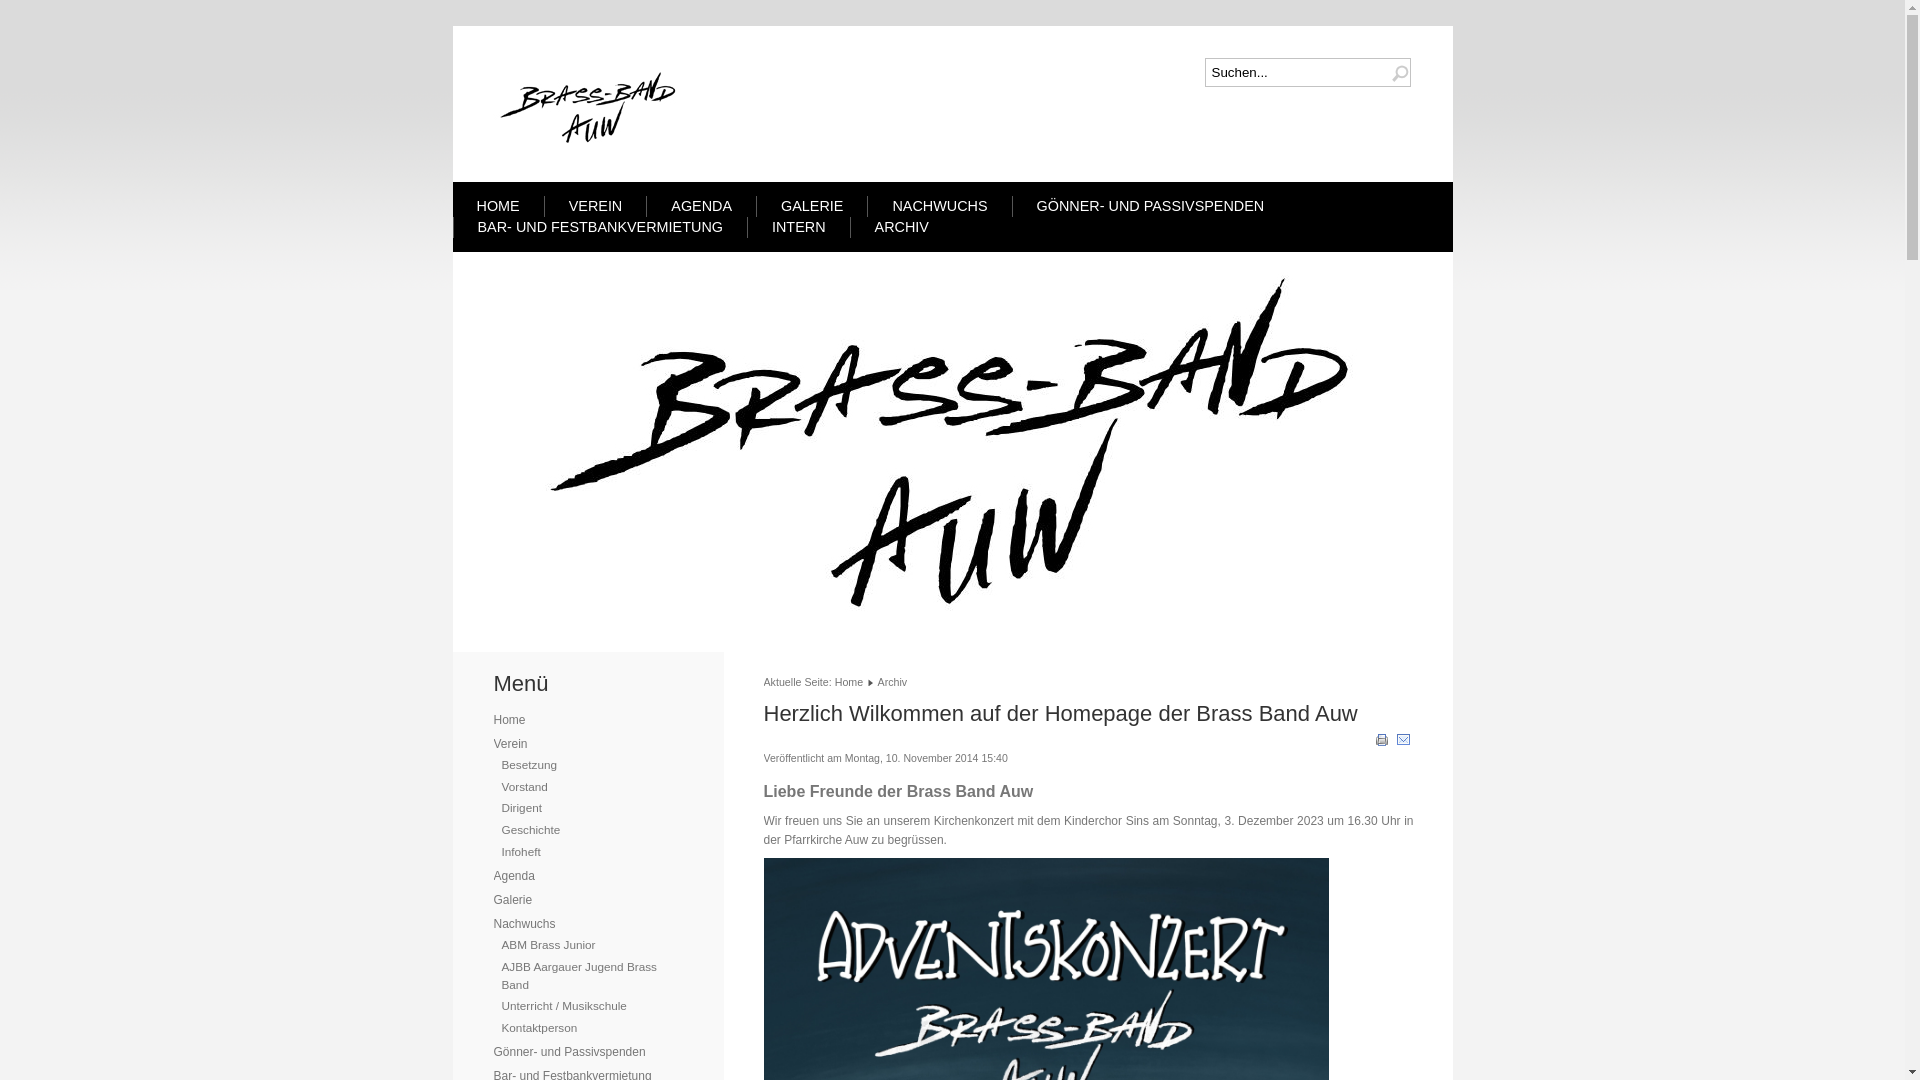 This screenshot has width=1920, height=1080. I want to click on Verein, so click(510, 744).